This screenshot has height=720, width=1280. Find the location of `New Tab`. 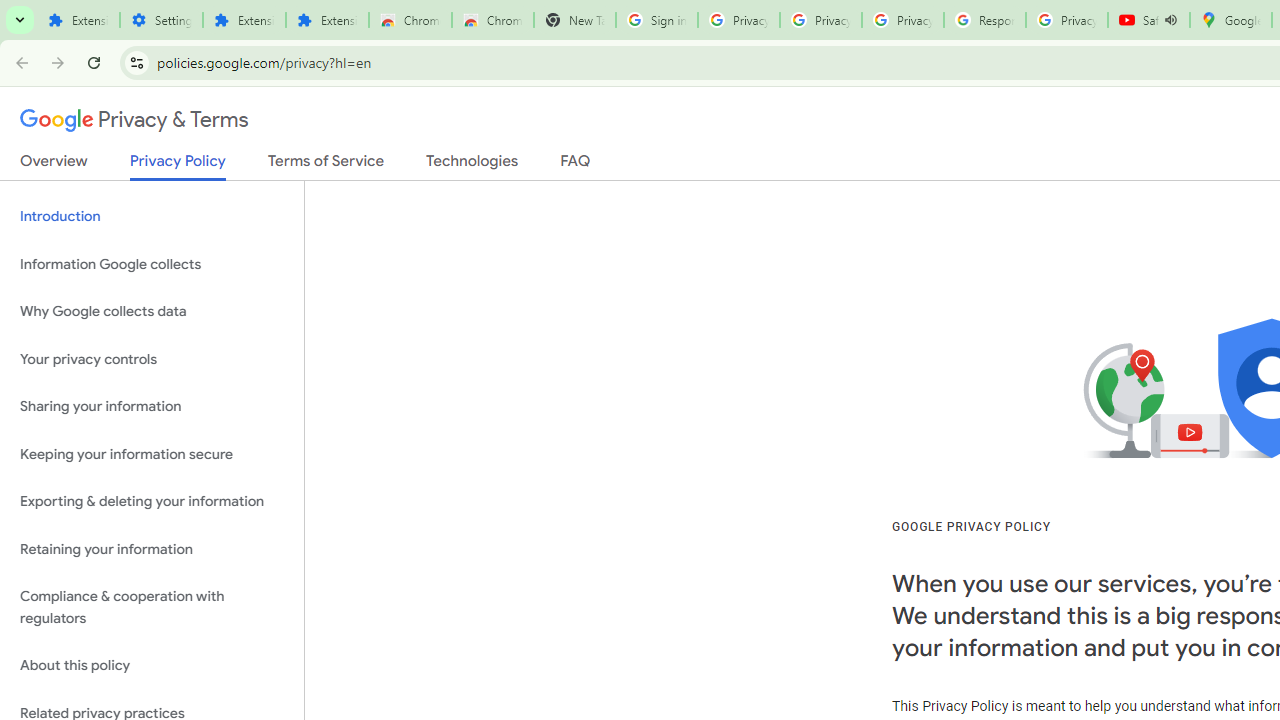

New Tab is located at coordinates (574, 20).